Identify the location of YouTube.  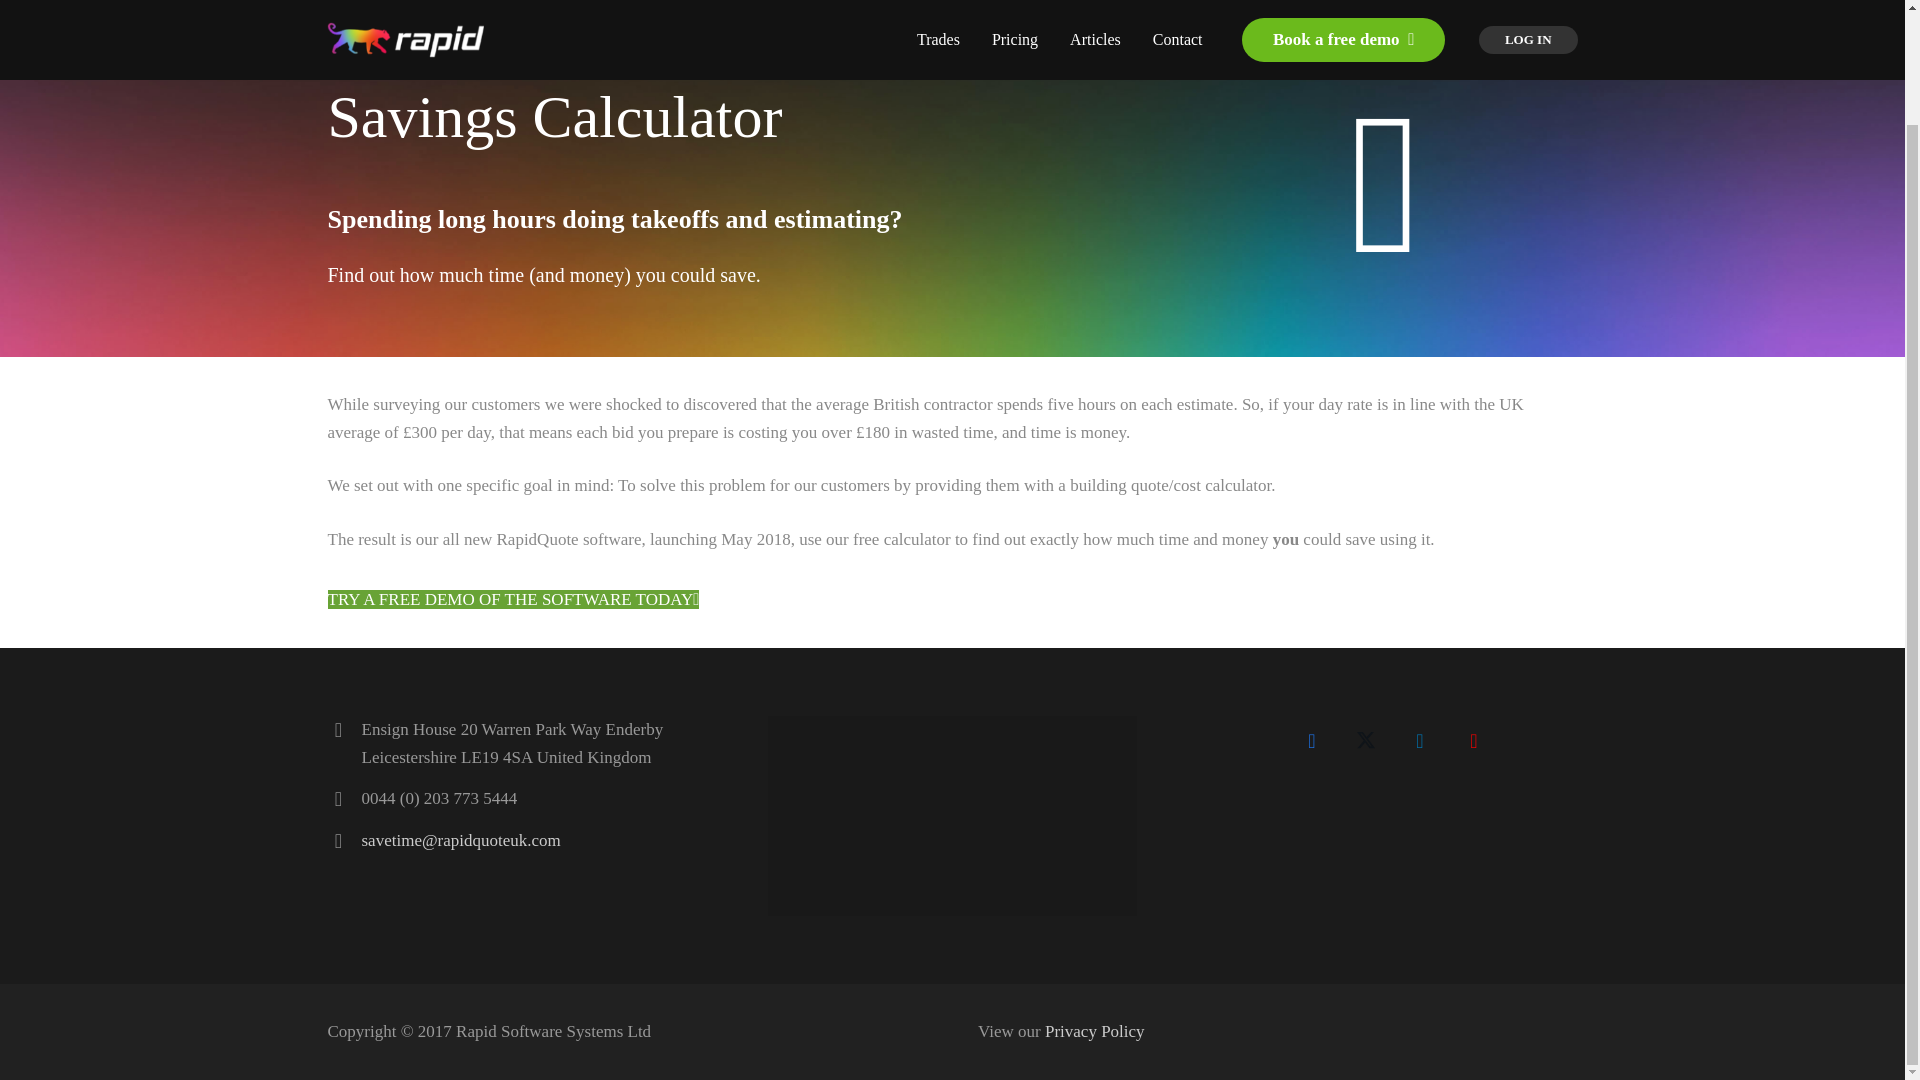
(1474, 740).